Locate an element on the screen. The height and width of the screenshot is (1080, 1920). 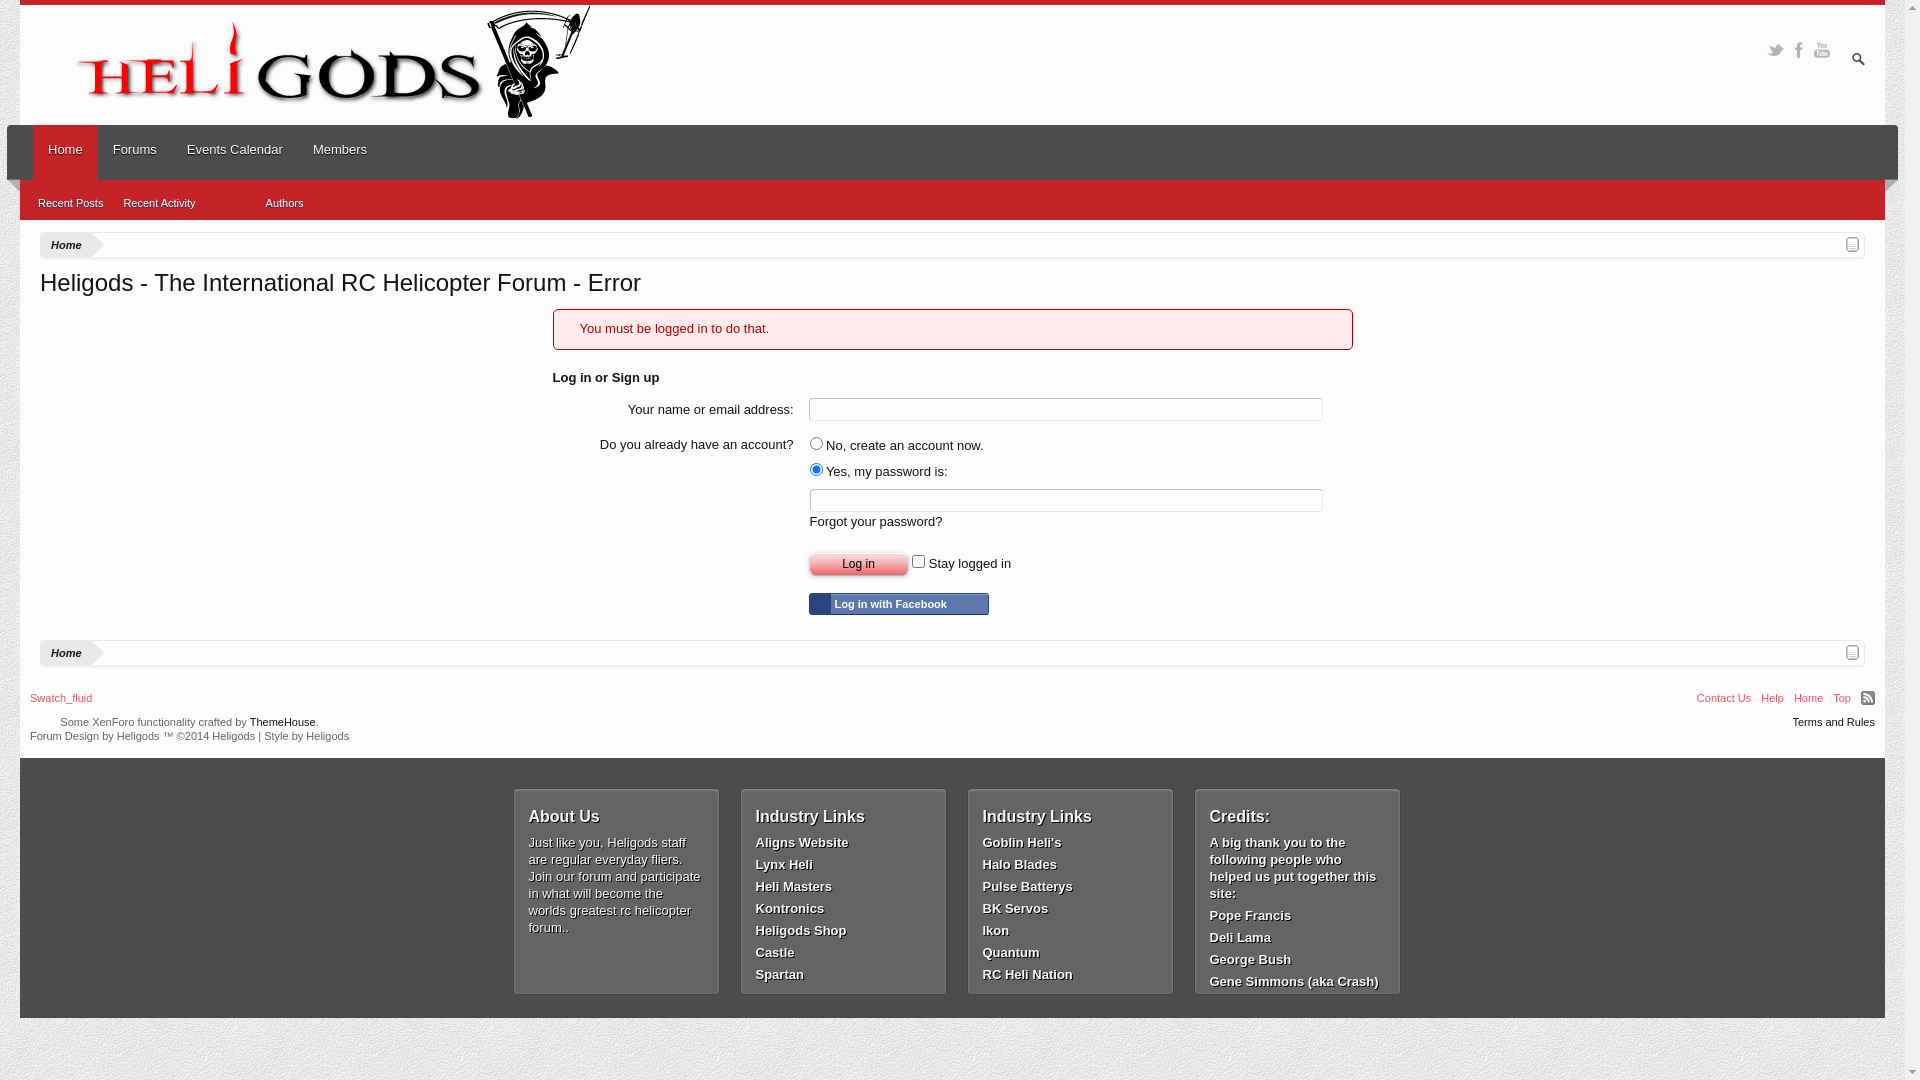
Events Calendar is located at coordinates (235, 150).